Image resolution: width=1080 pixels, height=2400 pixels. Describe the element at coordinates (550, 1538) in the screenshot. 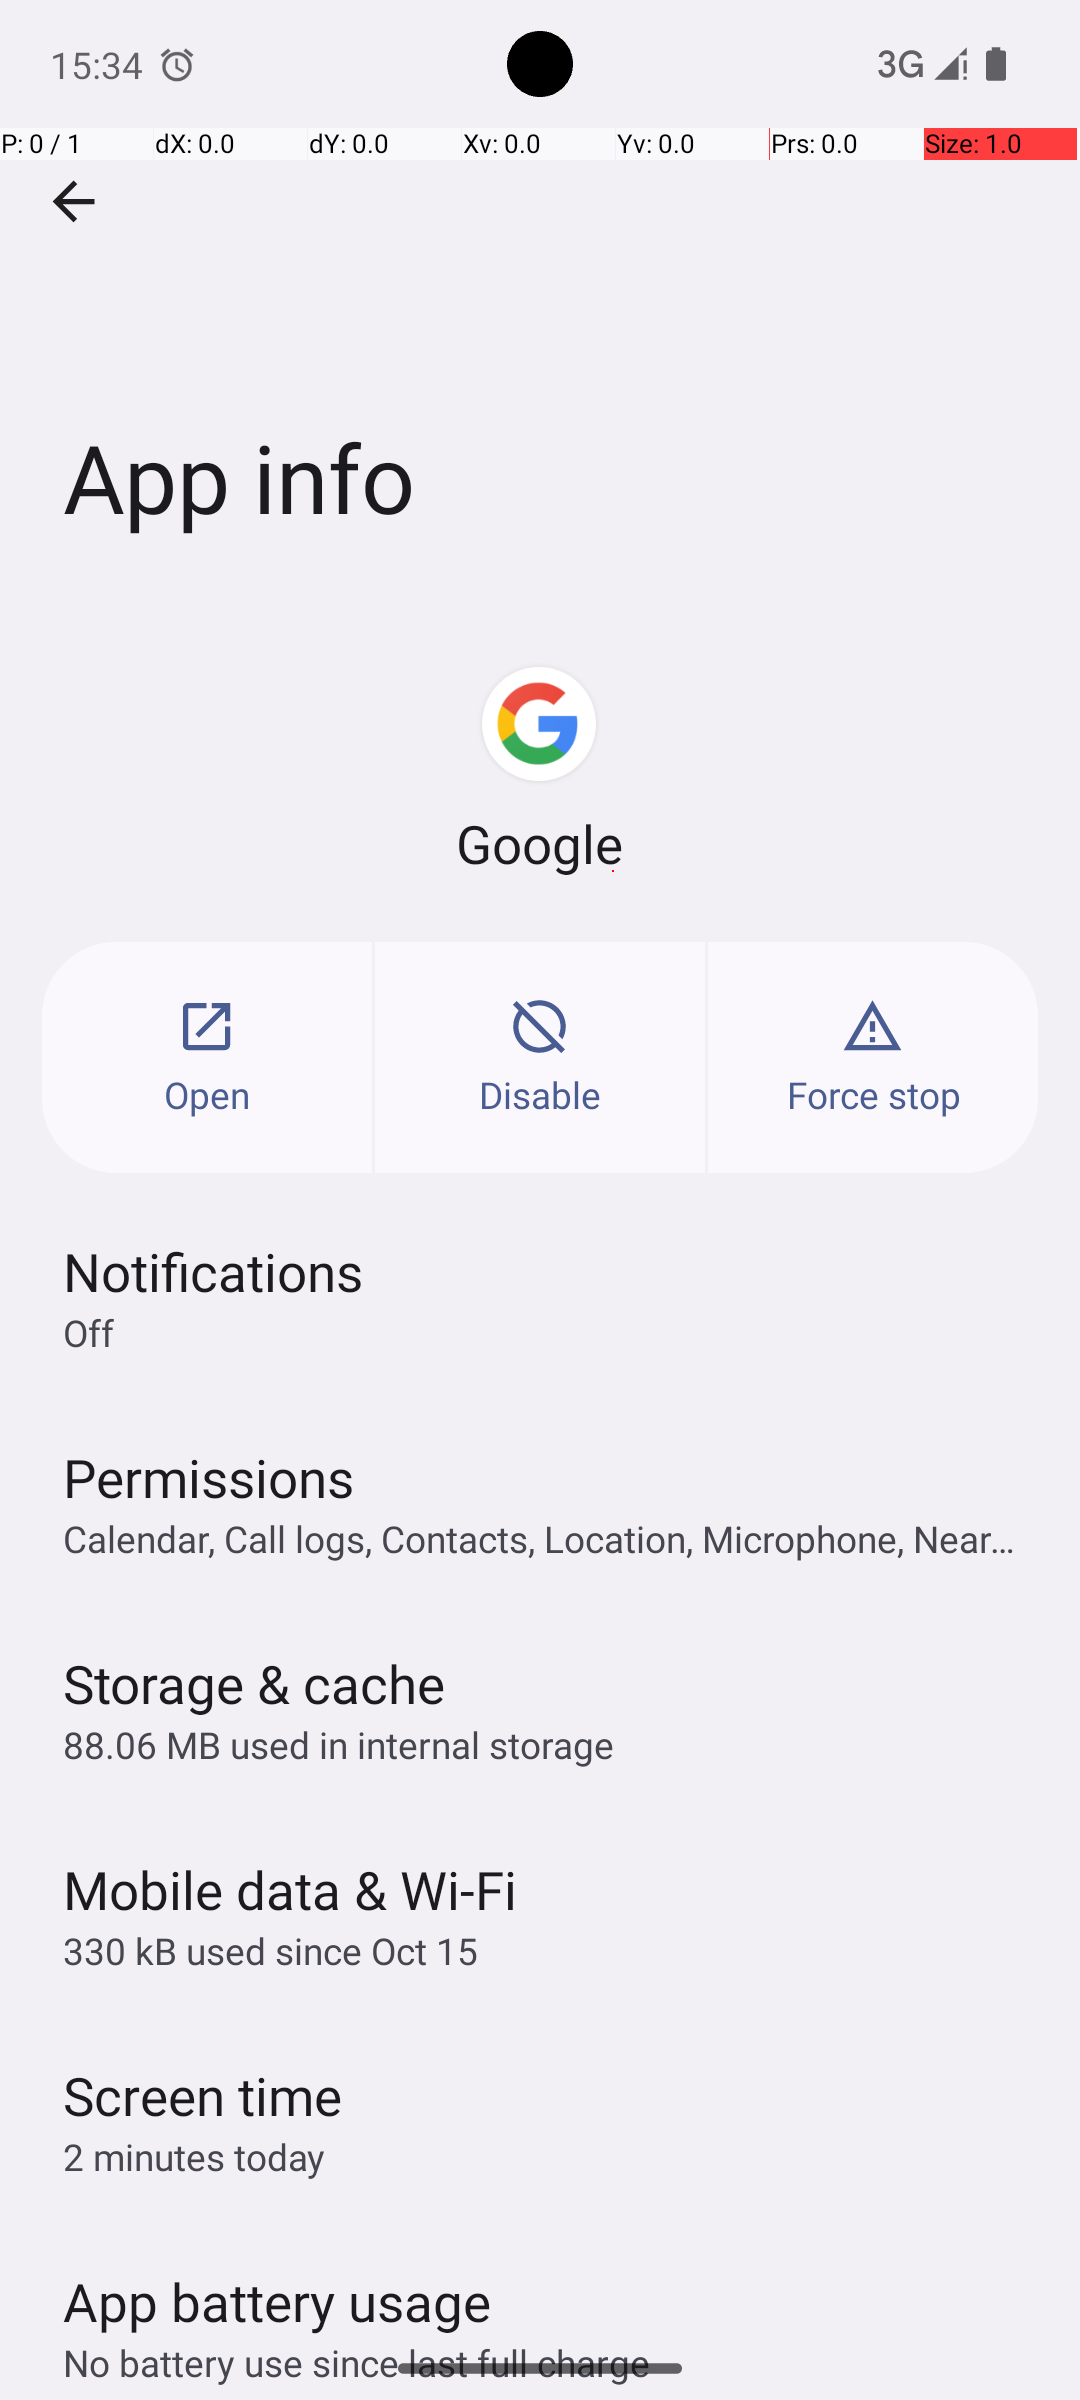

I see `Calendar, Call logs, Contacts, Location, Microphone, Nearby devices, Phone, and SMS` at that location.